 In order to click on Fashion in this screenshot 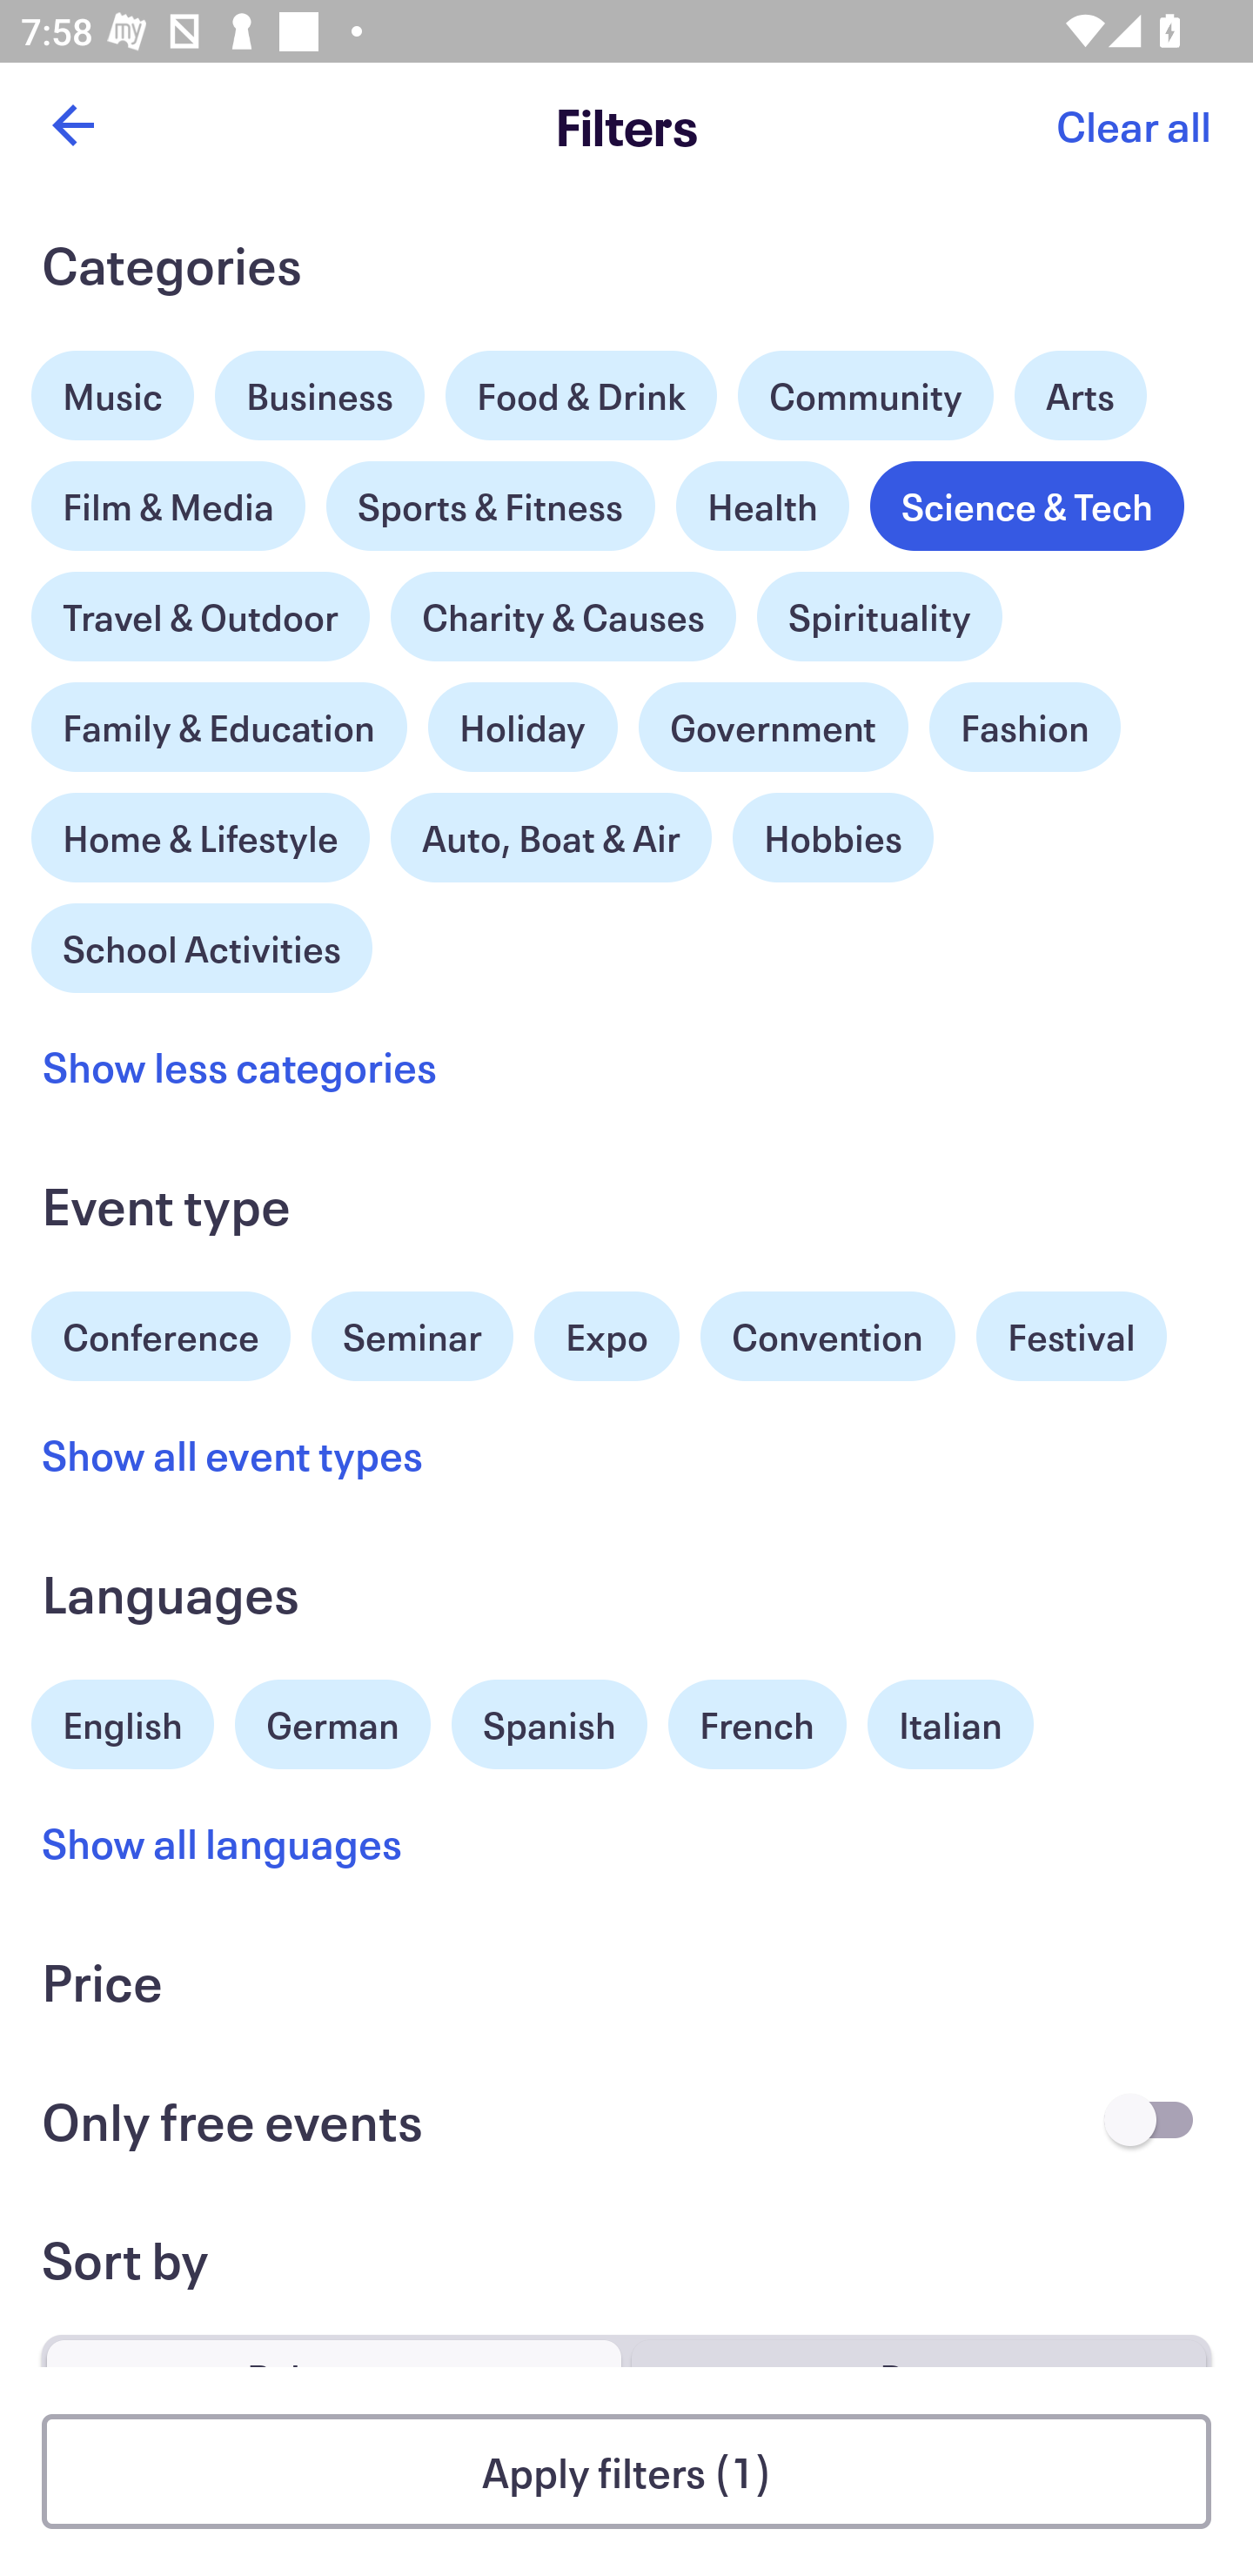, I will do `click(1025, 728)`.